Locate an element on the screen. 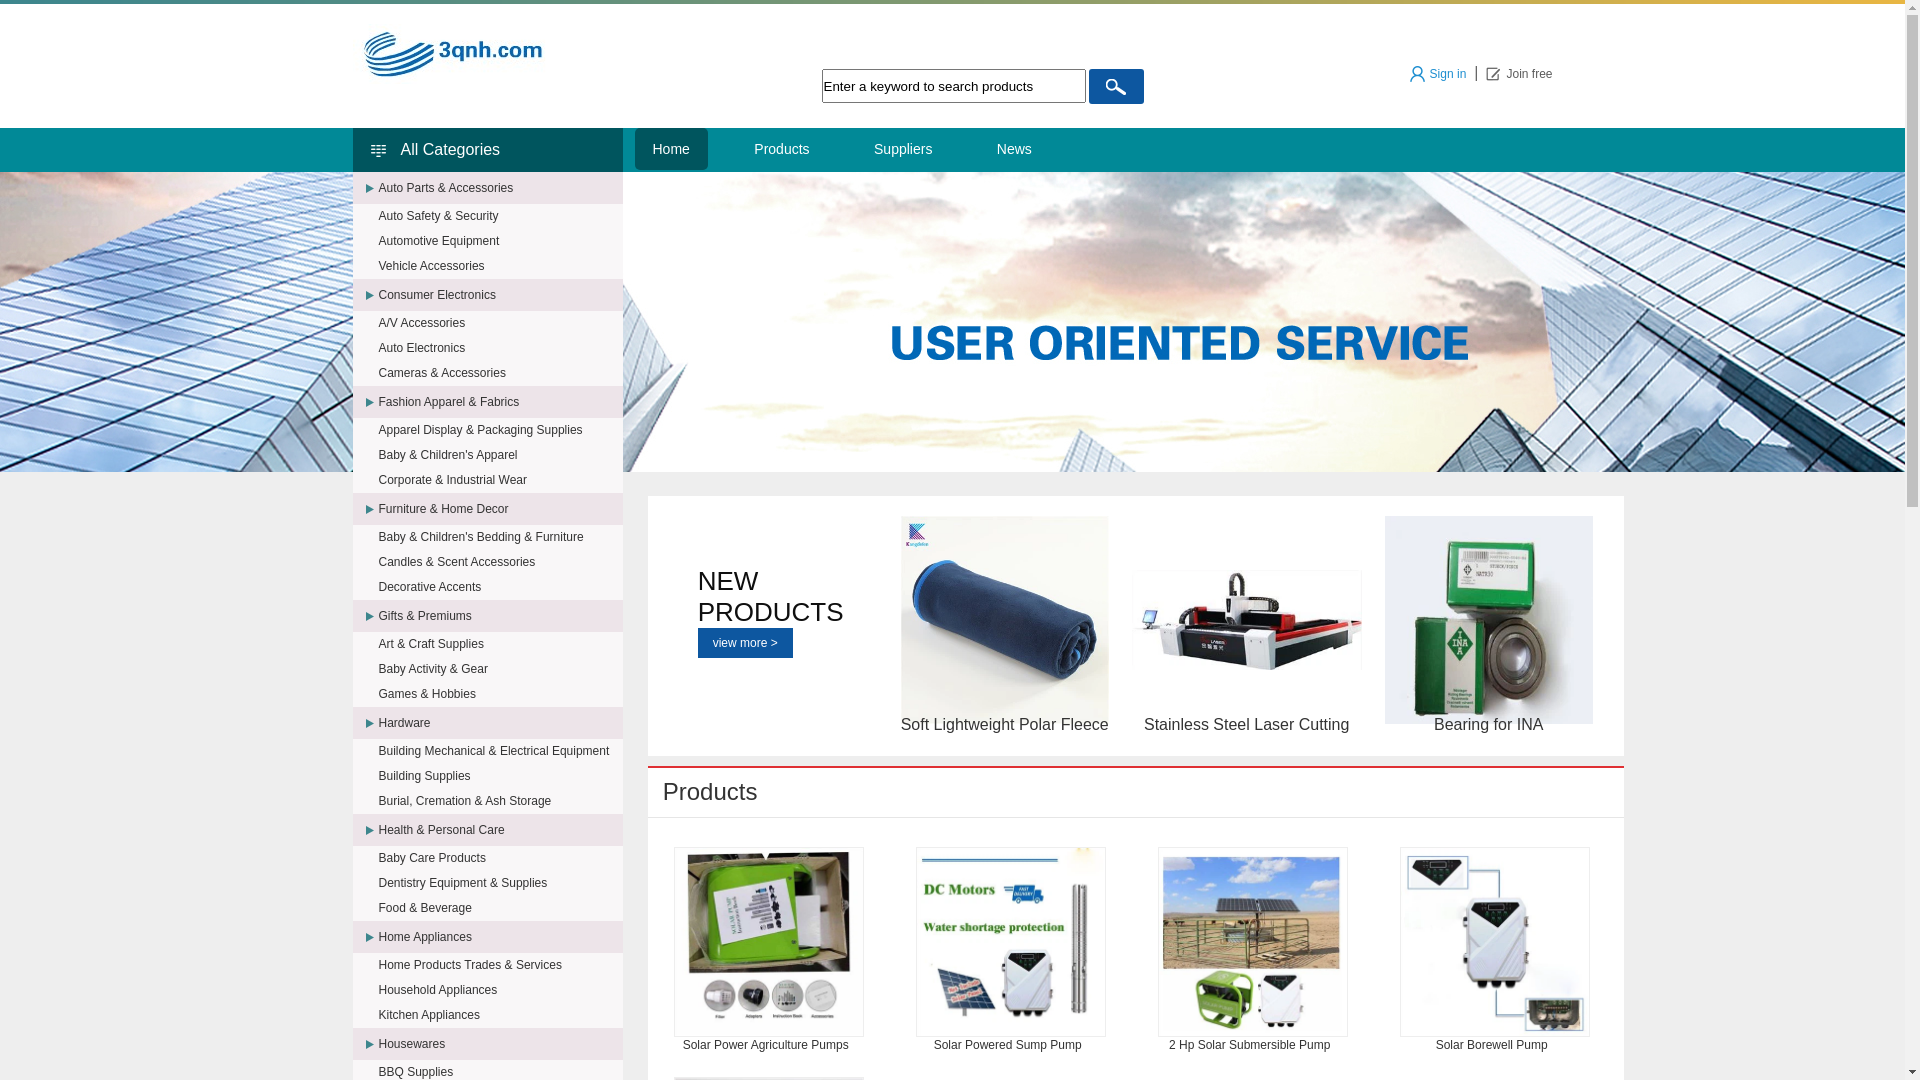 The width and height of the screenshot is (1920, 1080). Candles & Scent Accessories is located at coordinates (500, 562).